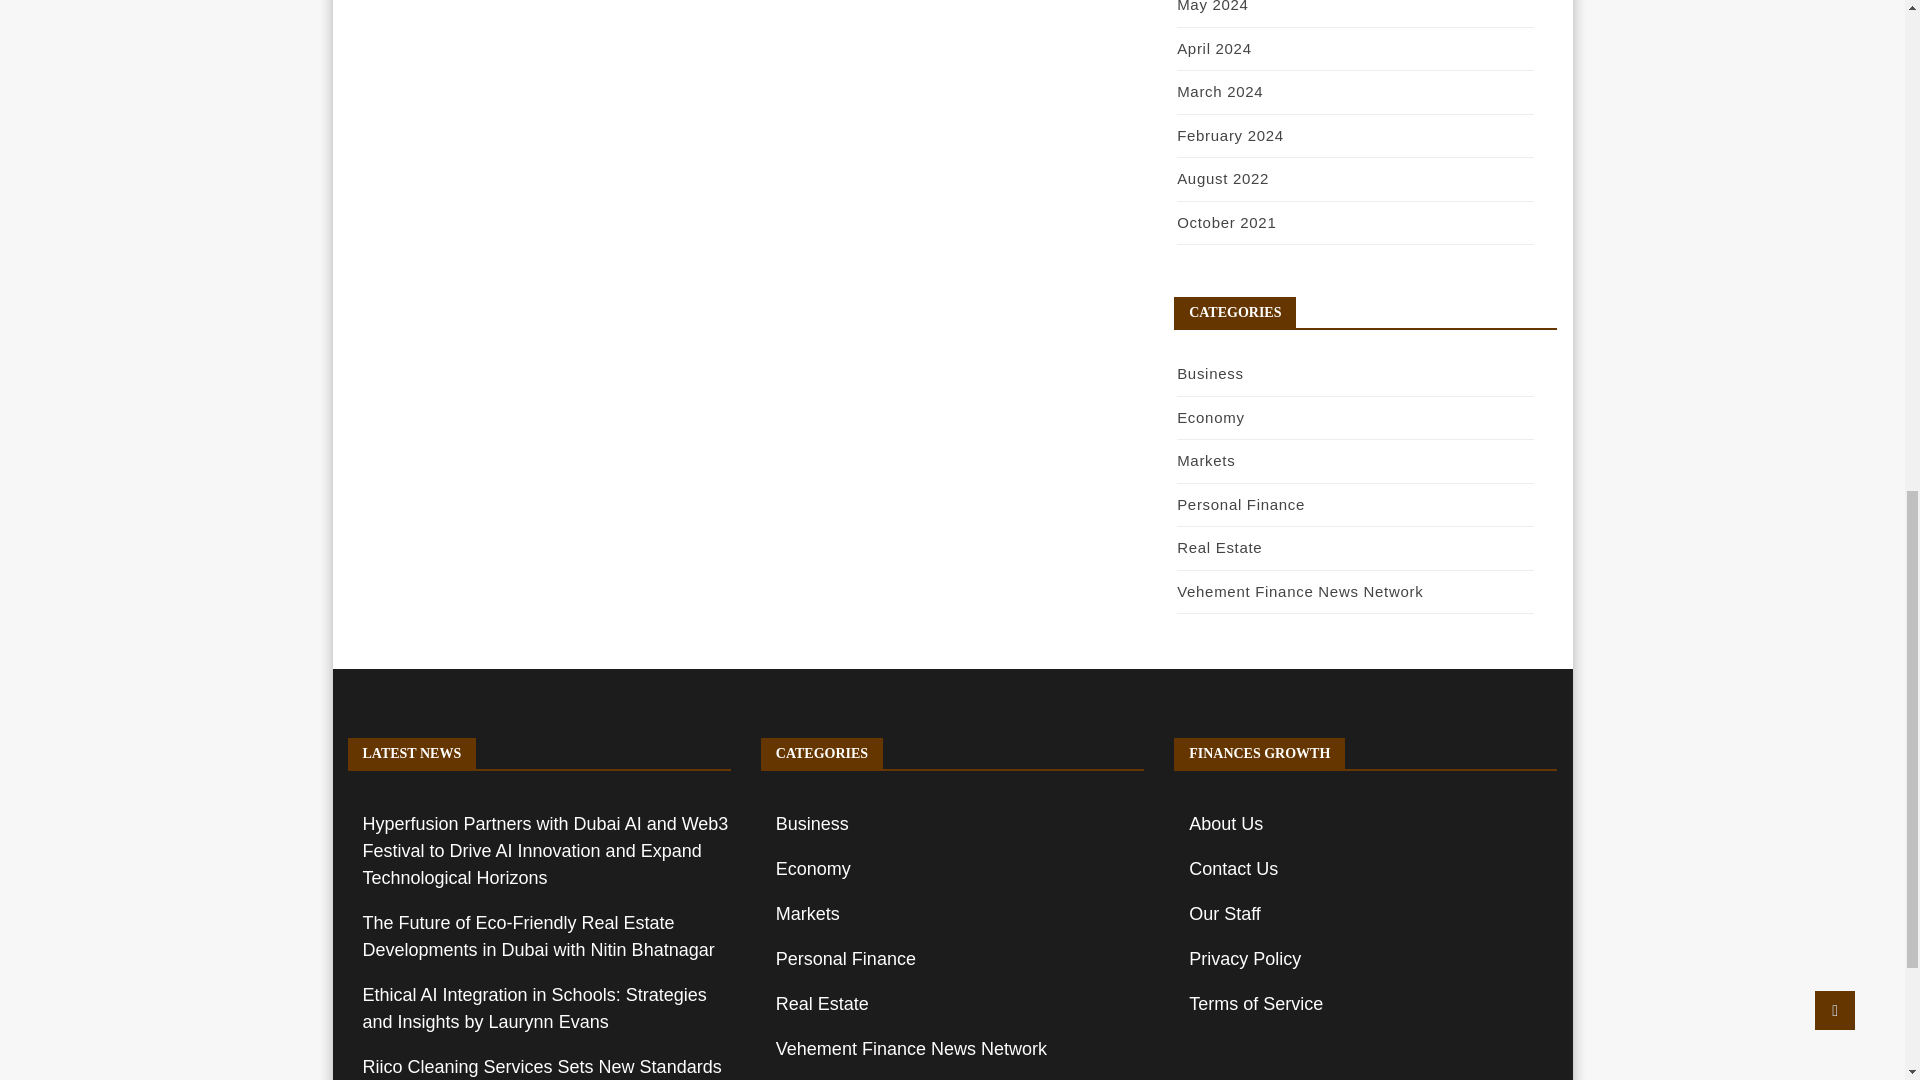  Describe the element at coordinates (1212, 6) in the screenshot. I see `May 2024` at that location.